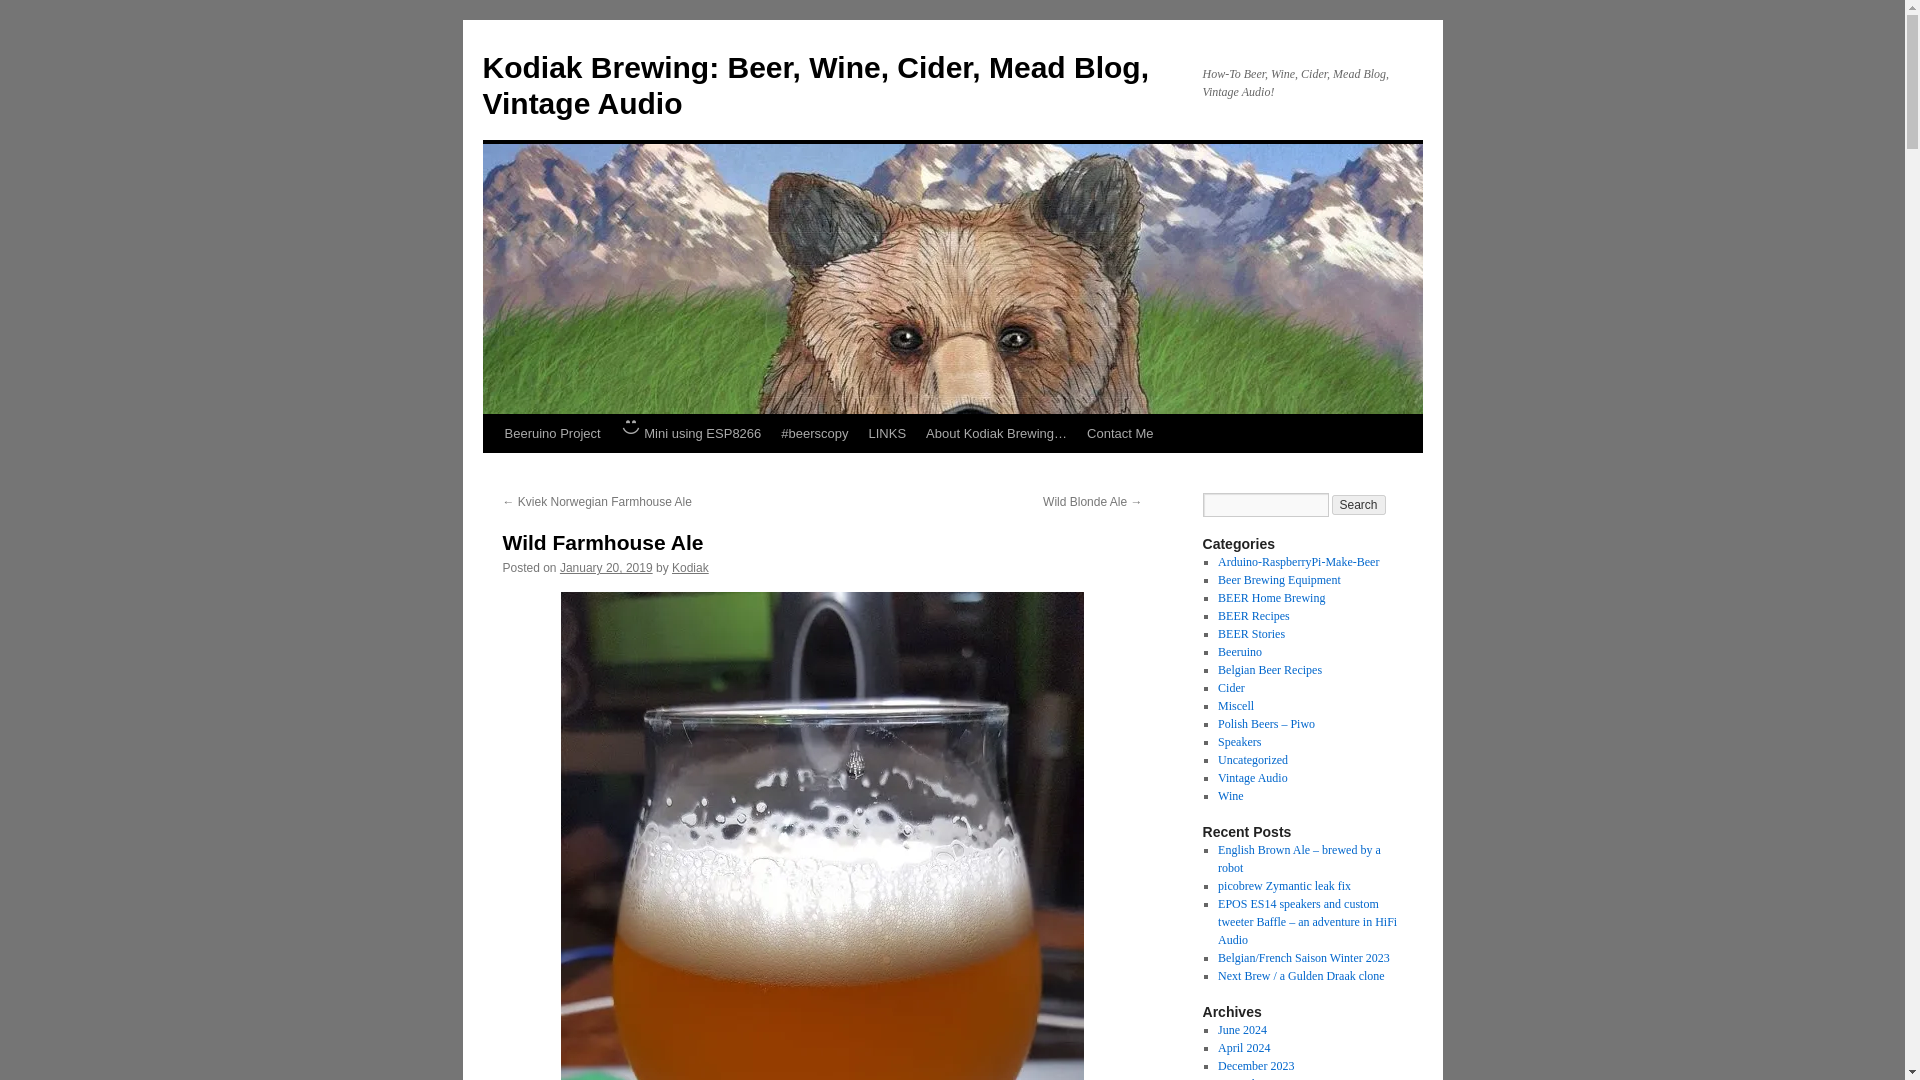 This screenshot has height=1080, width=1920. Describe the element at coordinates (888, 433) in the screenshot. I see `LINKS` at that location.